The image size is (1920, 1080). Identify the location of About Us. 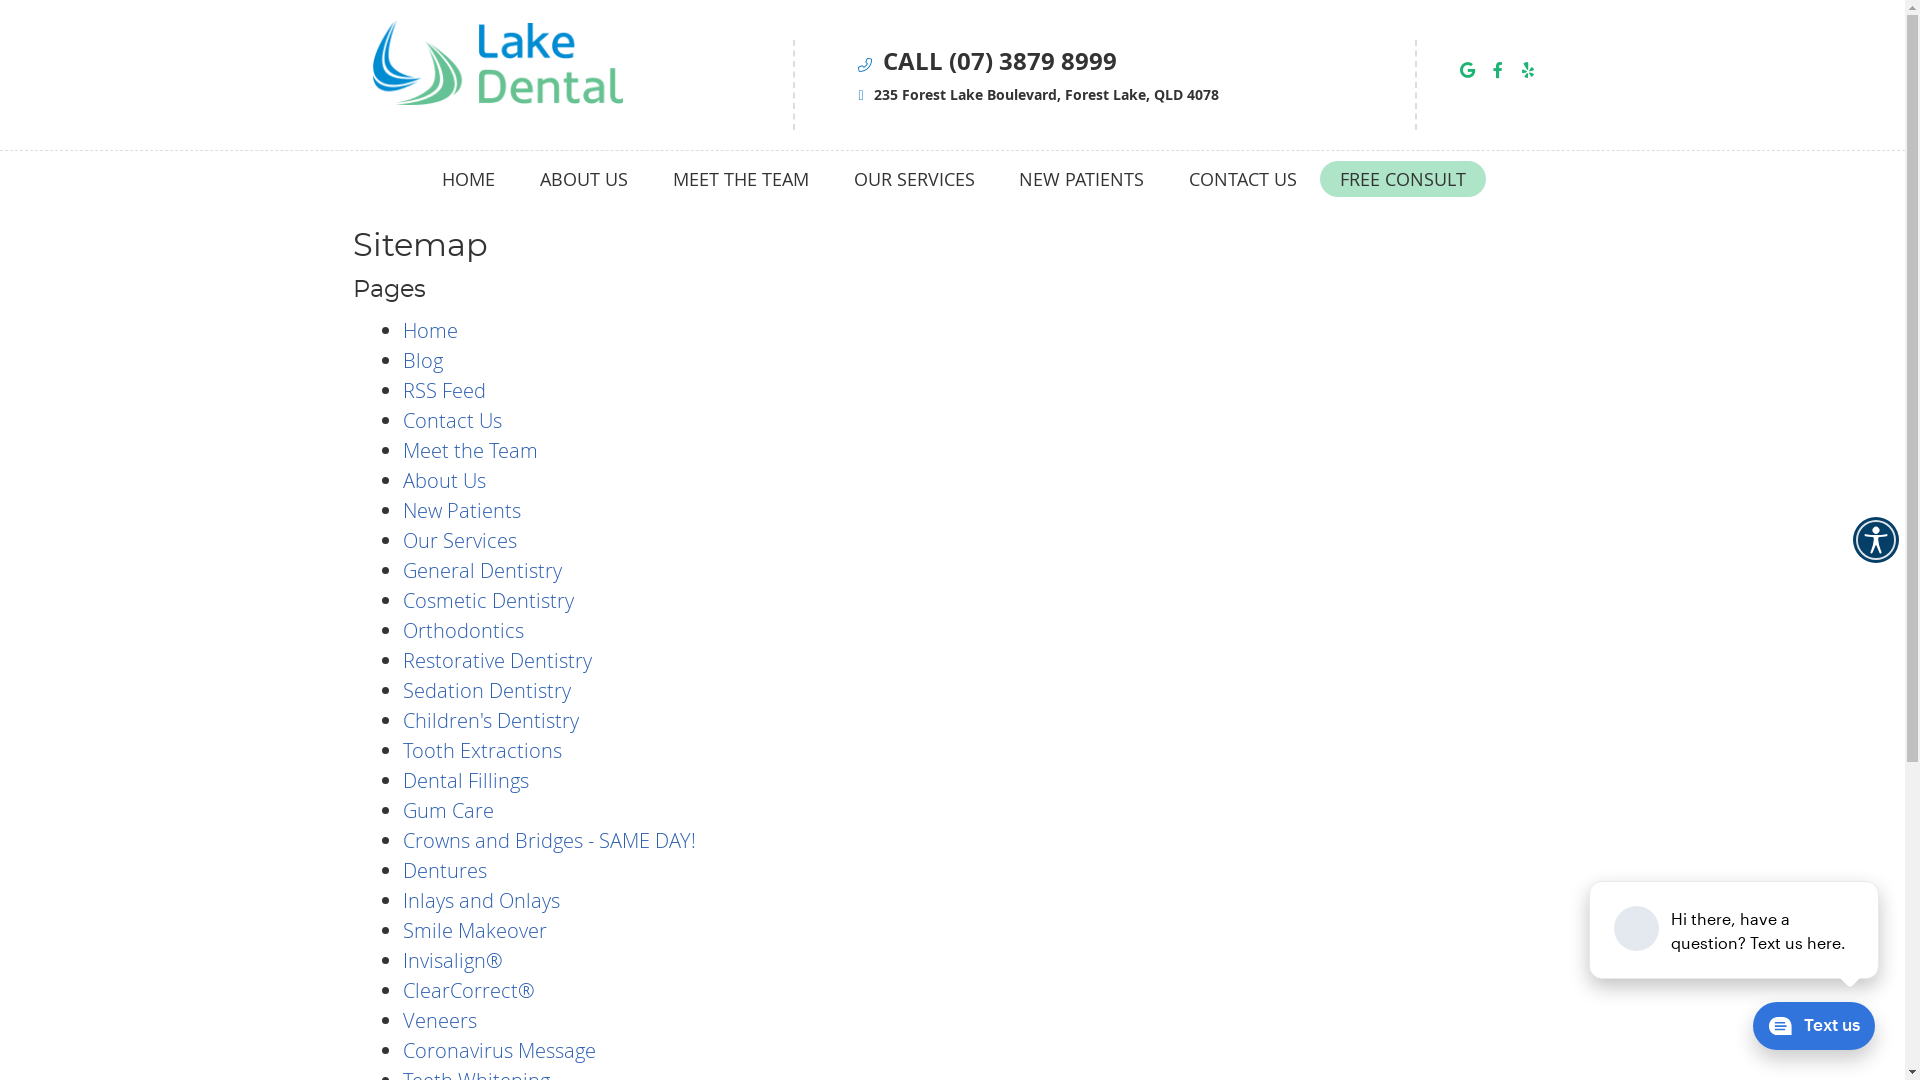
(444, 480).